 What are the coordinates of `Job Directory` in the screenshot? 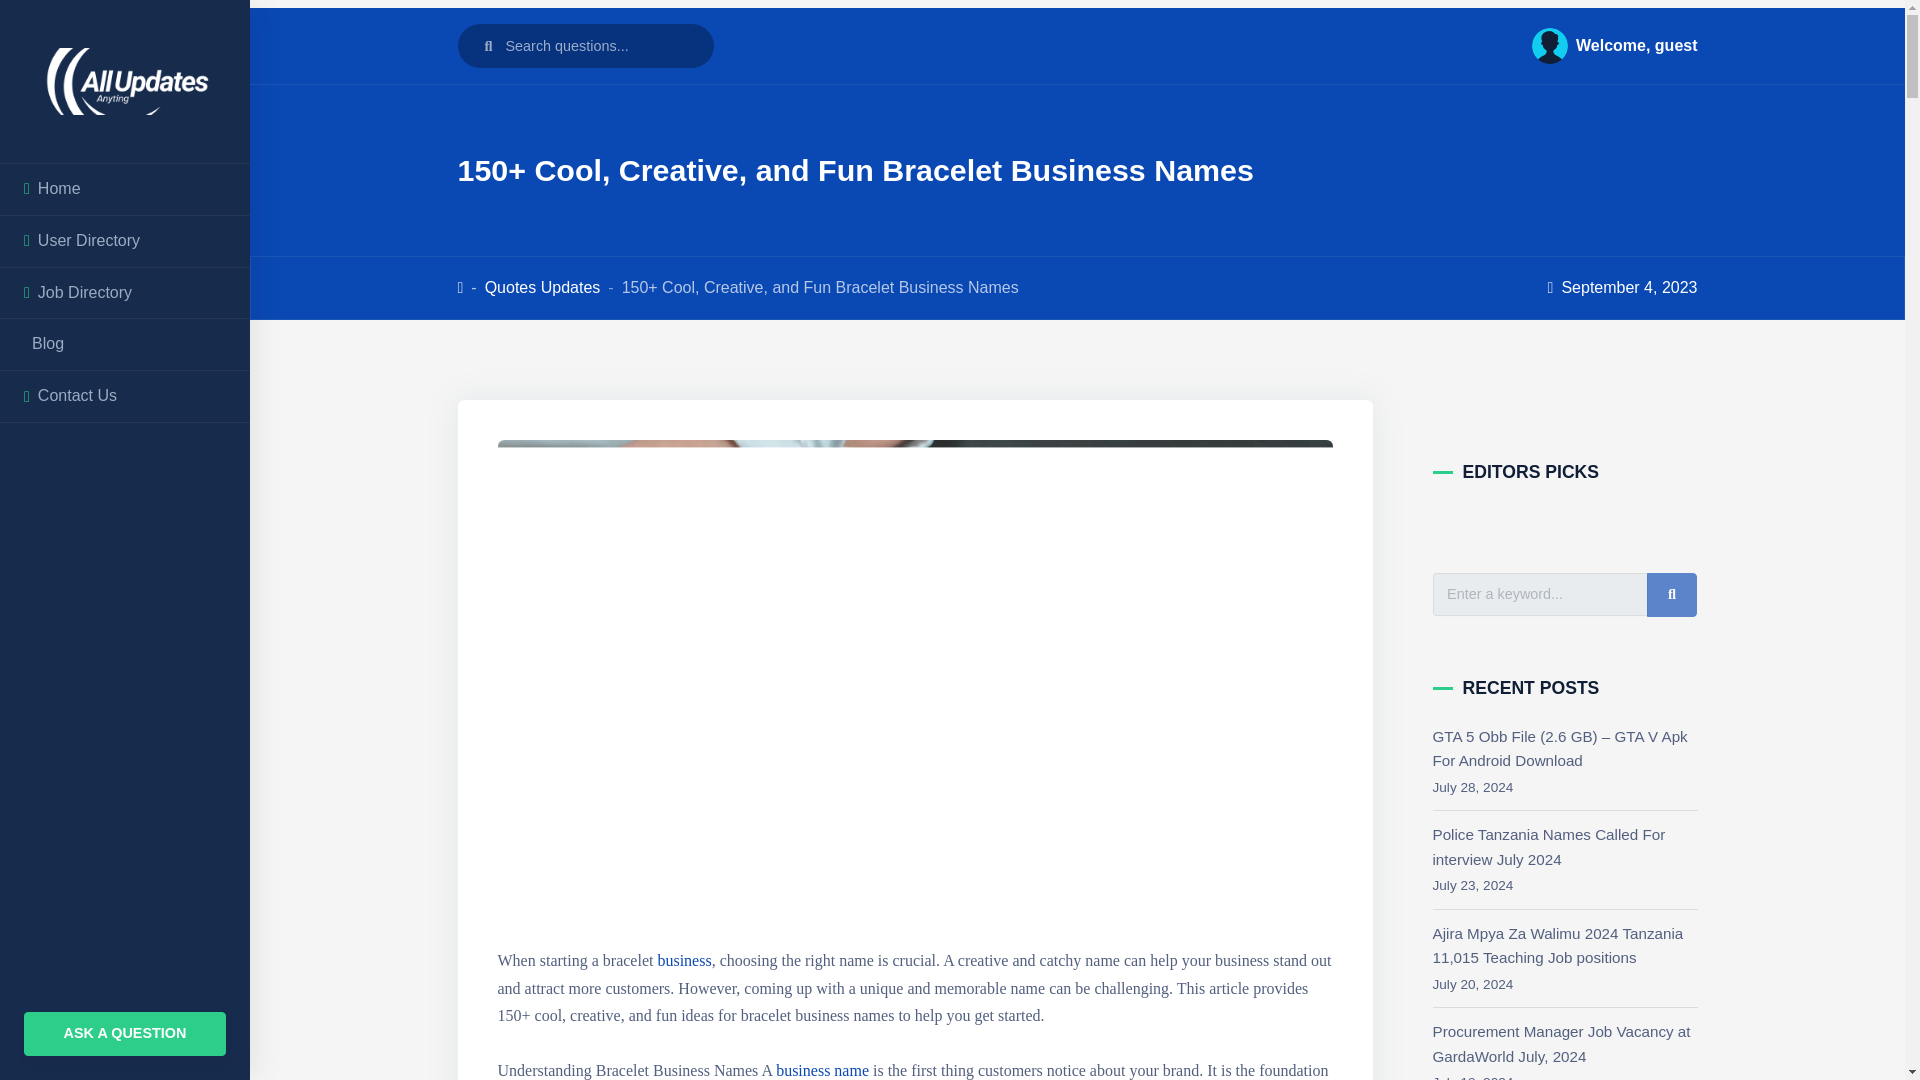 It's located at (124, 292).